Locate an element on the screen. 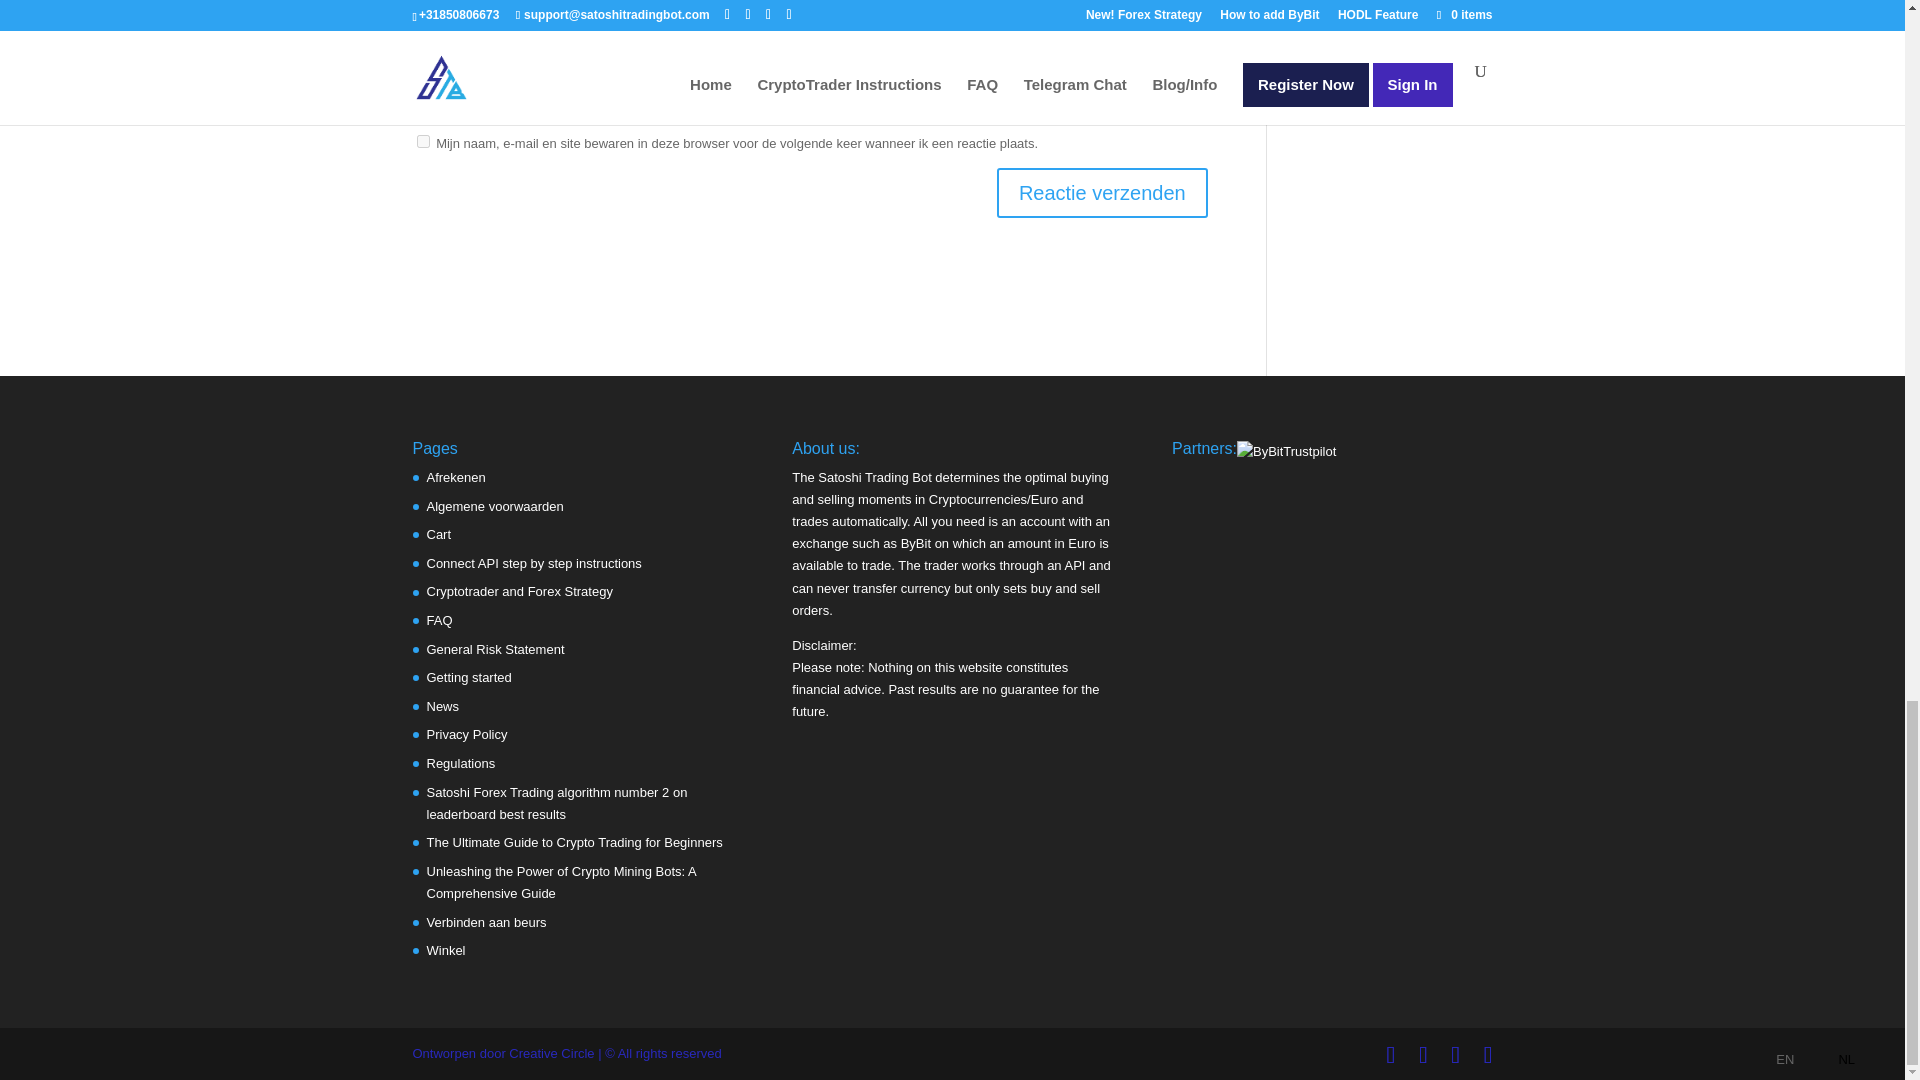 The width and height of the screenshot is (1920, 1080). Getting started is located at coordinates (468, 676).